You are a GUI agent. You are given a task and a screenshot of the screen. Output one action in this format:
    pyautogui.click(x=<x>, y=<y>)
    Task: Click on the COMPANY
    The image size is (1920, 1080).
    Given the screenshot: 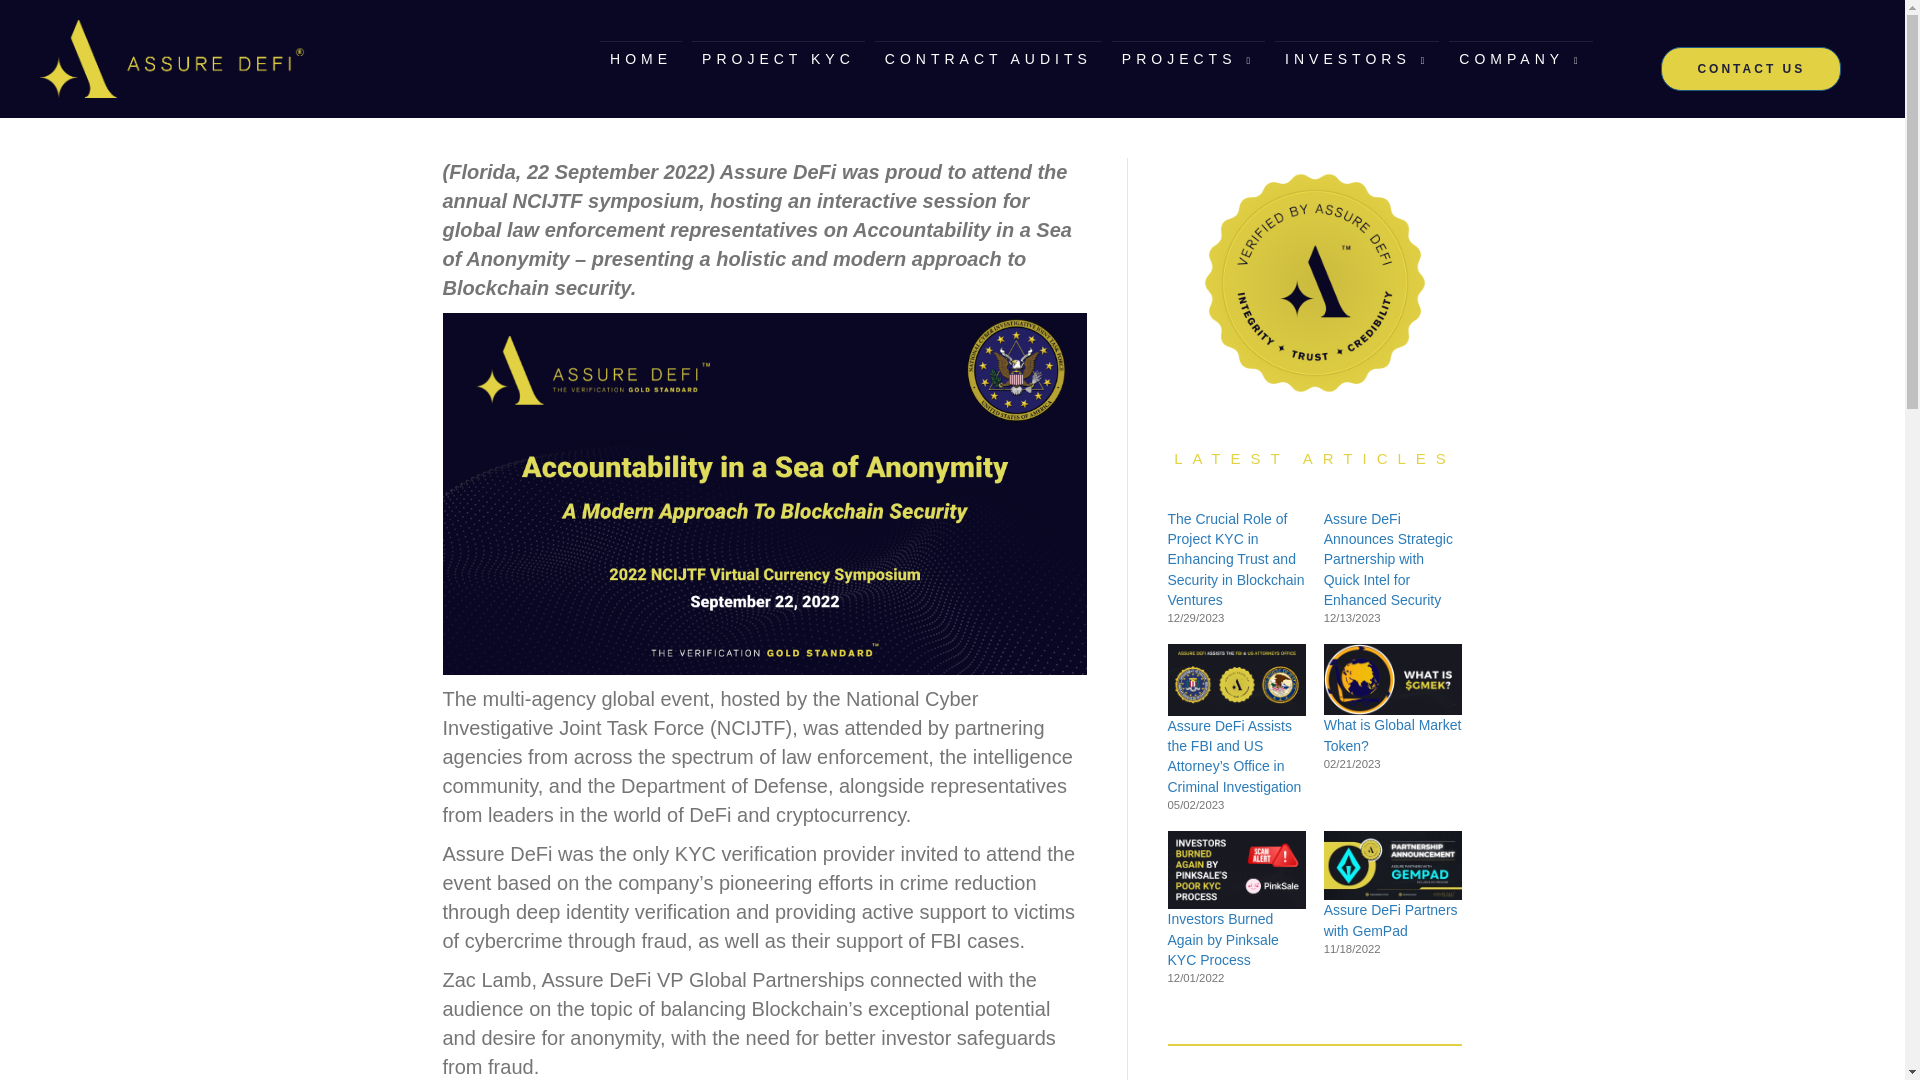 What is the action you would take?
    pyautogui.click(x=1520, y=58)
    